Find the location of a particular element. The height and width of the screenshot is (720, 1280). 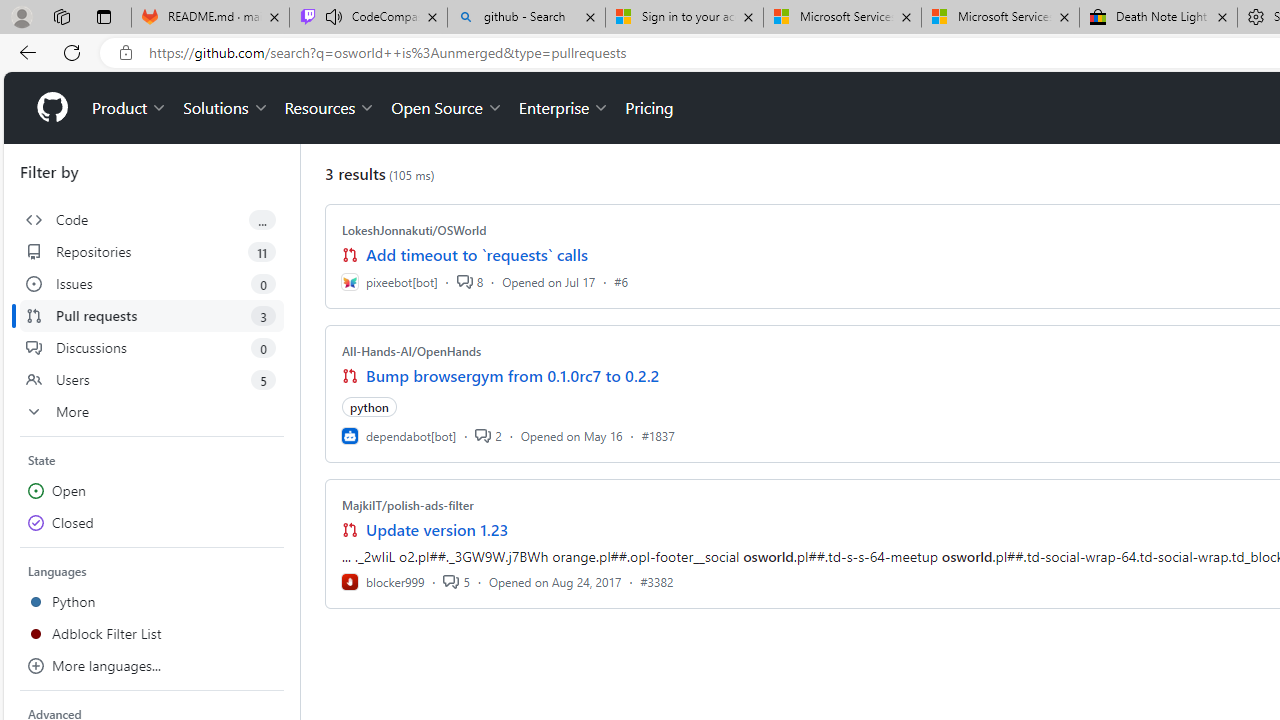

2 is located at coordinates (488, 435).